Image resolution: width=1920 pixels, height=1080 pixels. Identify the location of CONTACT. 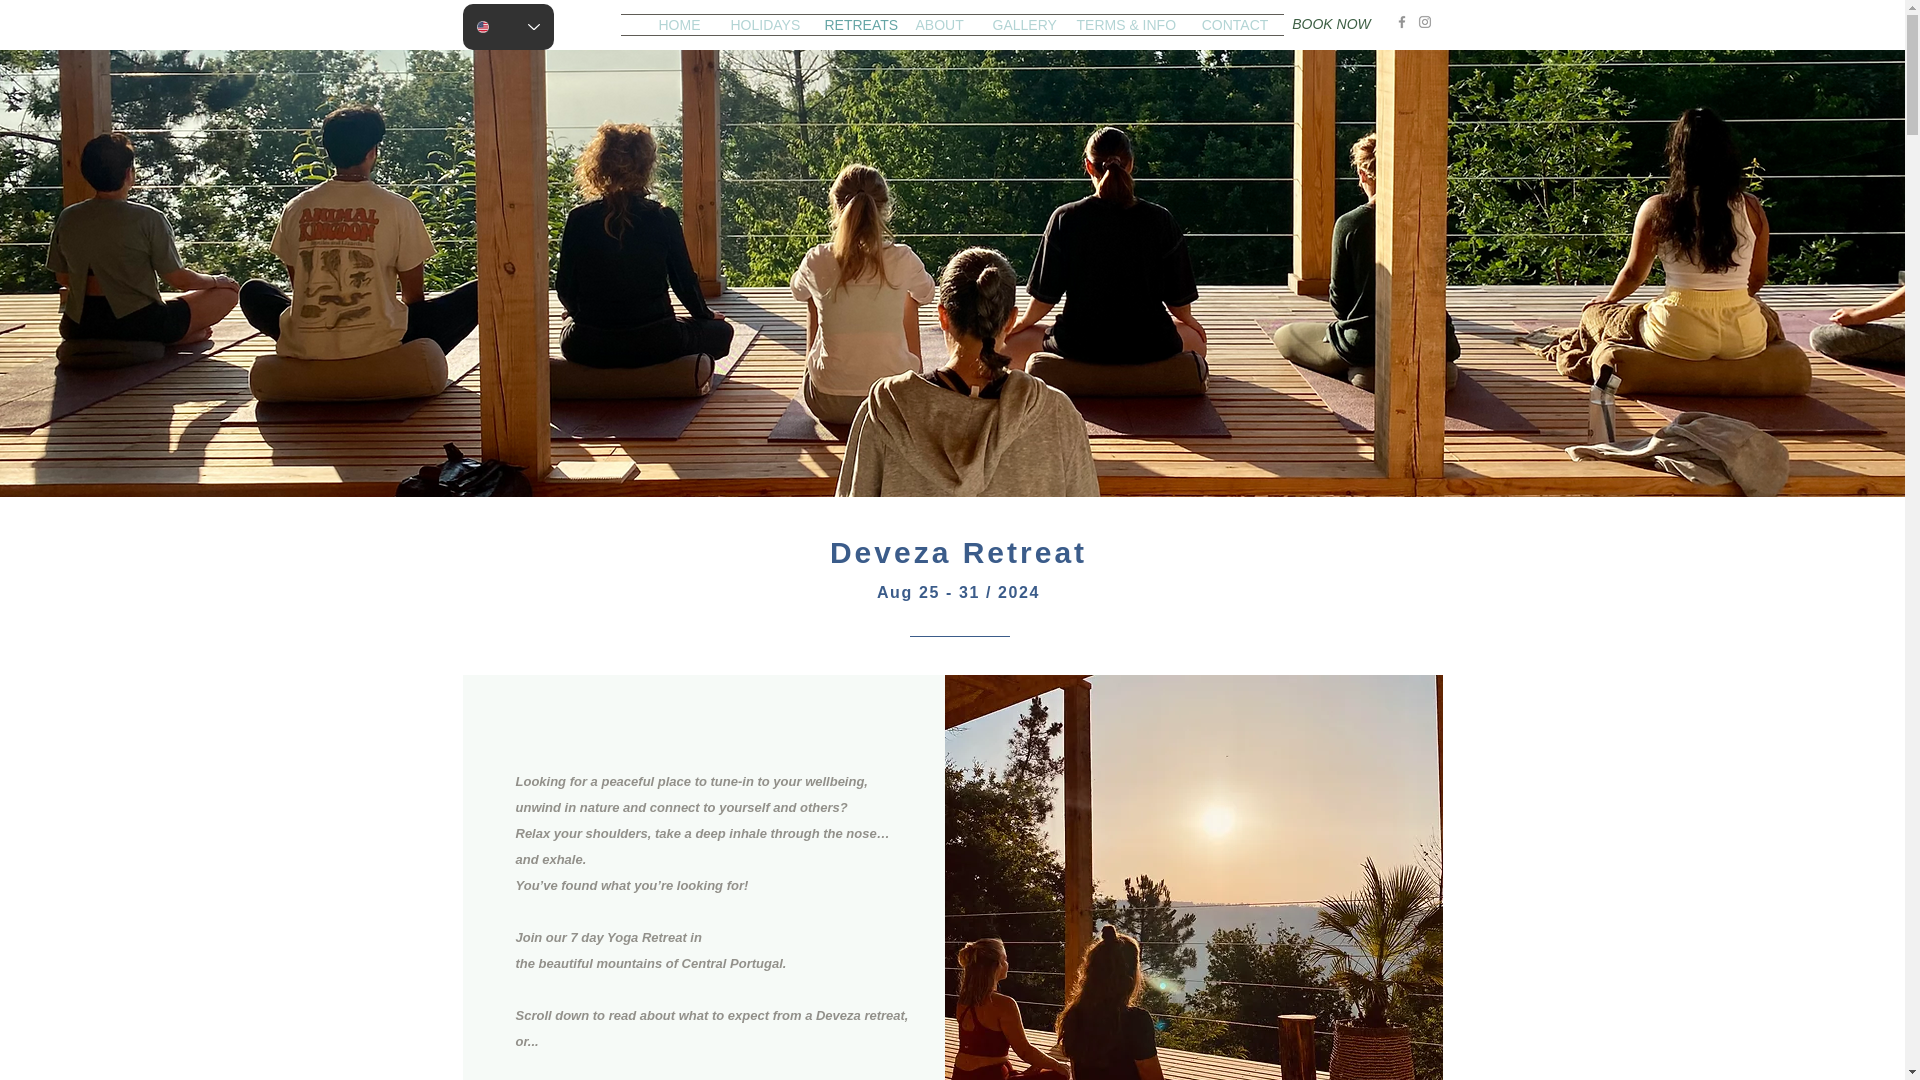
(1234, 24).